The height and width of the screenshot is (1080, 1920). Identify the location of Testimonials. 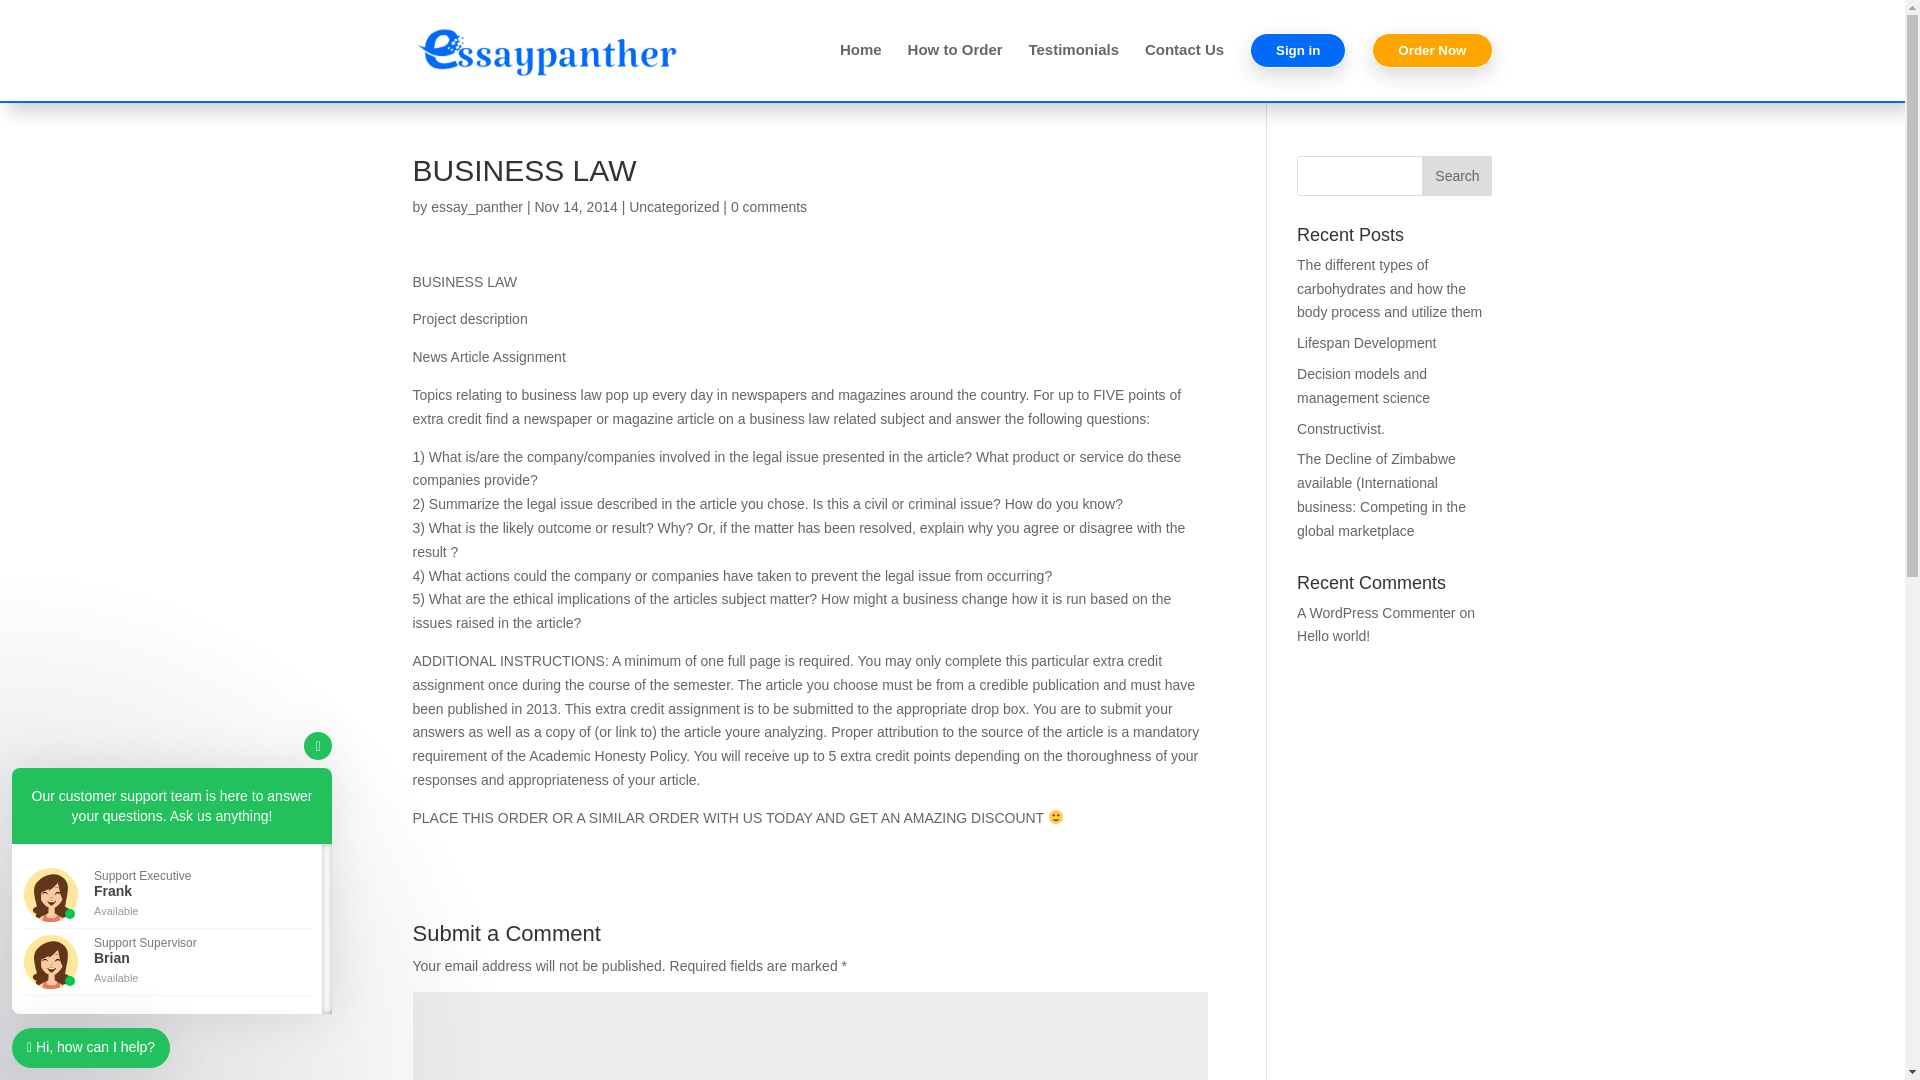
(1073, 66).